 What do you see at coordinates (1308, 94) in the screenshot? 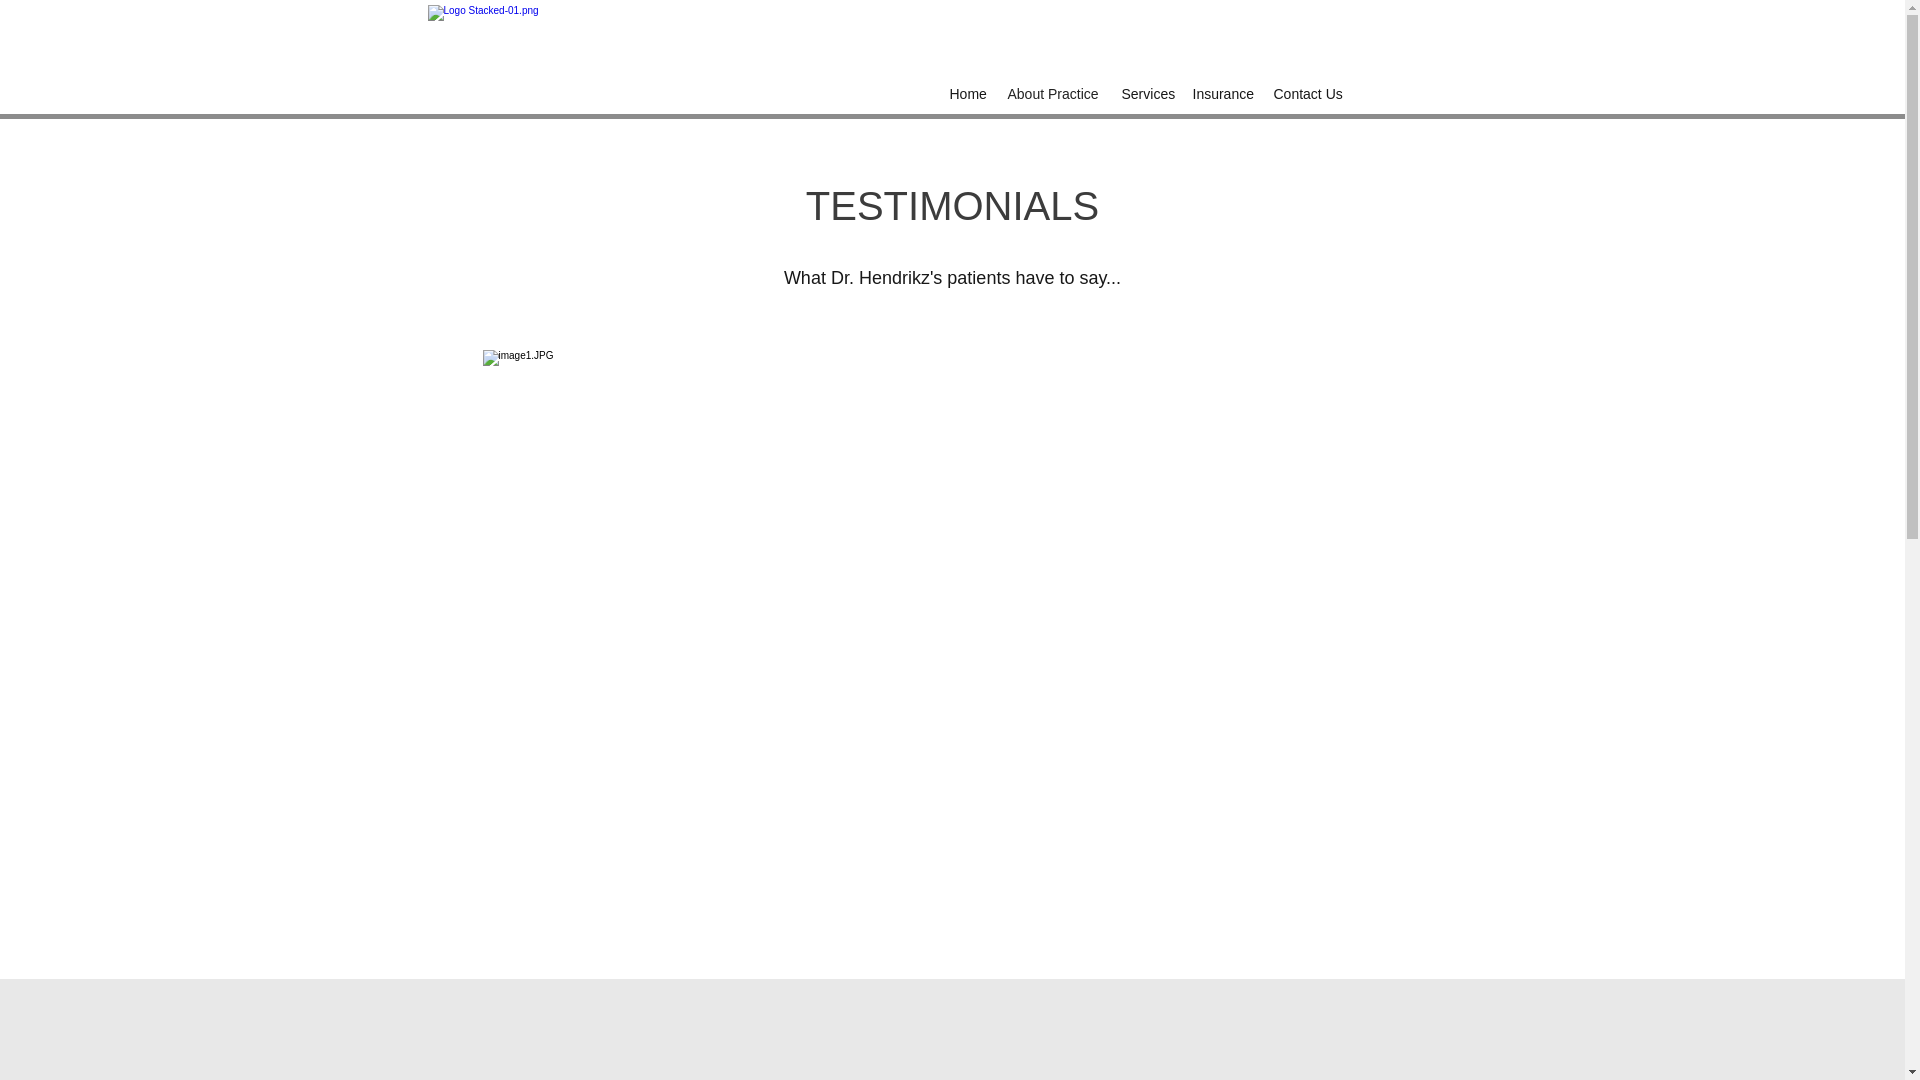
I see `Contact Us` at bounding box center [1308, 94].